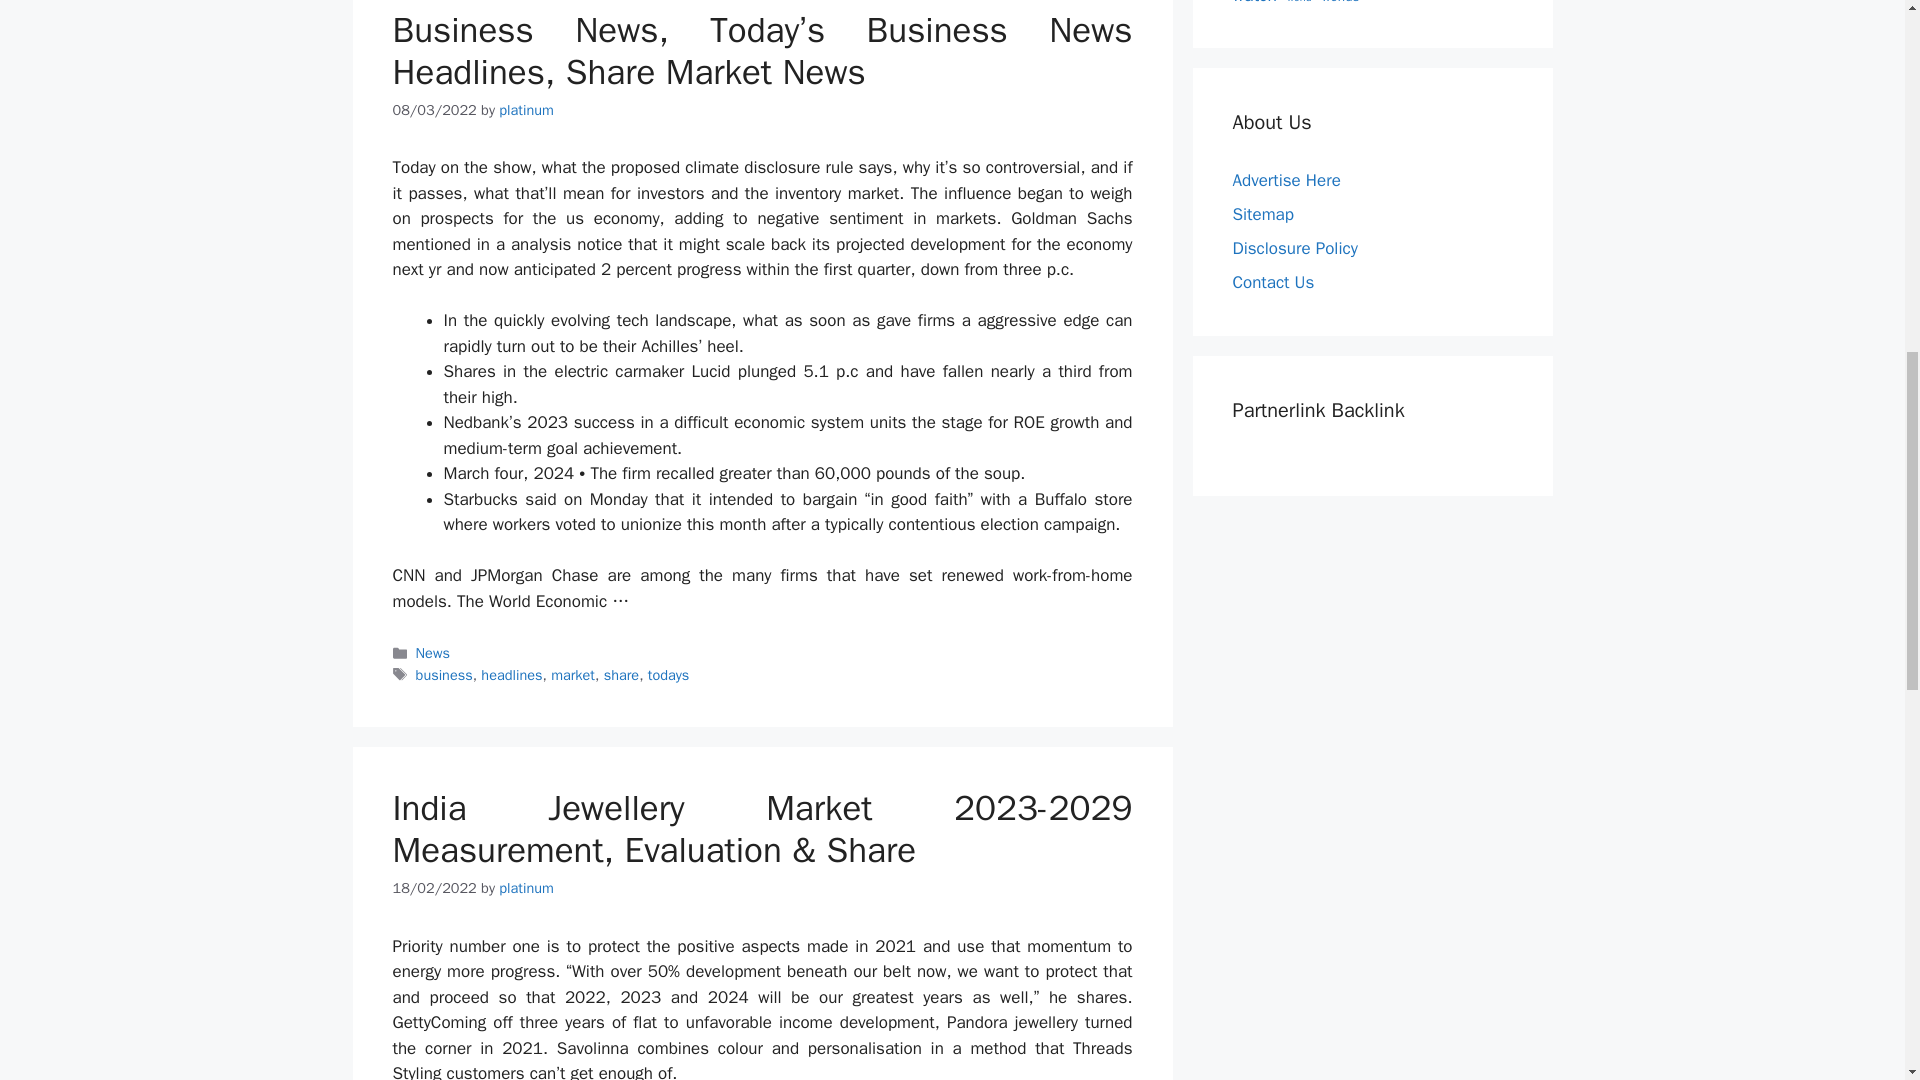 This screenshot has width=1920, height=1080. What do you see at coordinates (622, 674) in the screenshot?
I see `share` at bounding box center [622, 674].